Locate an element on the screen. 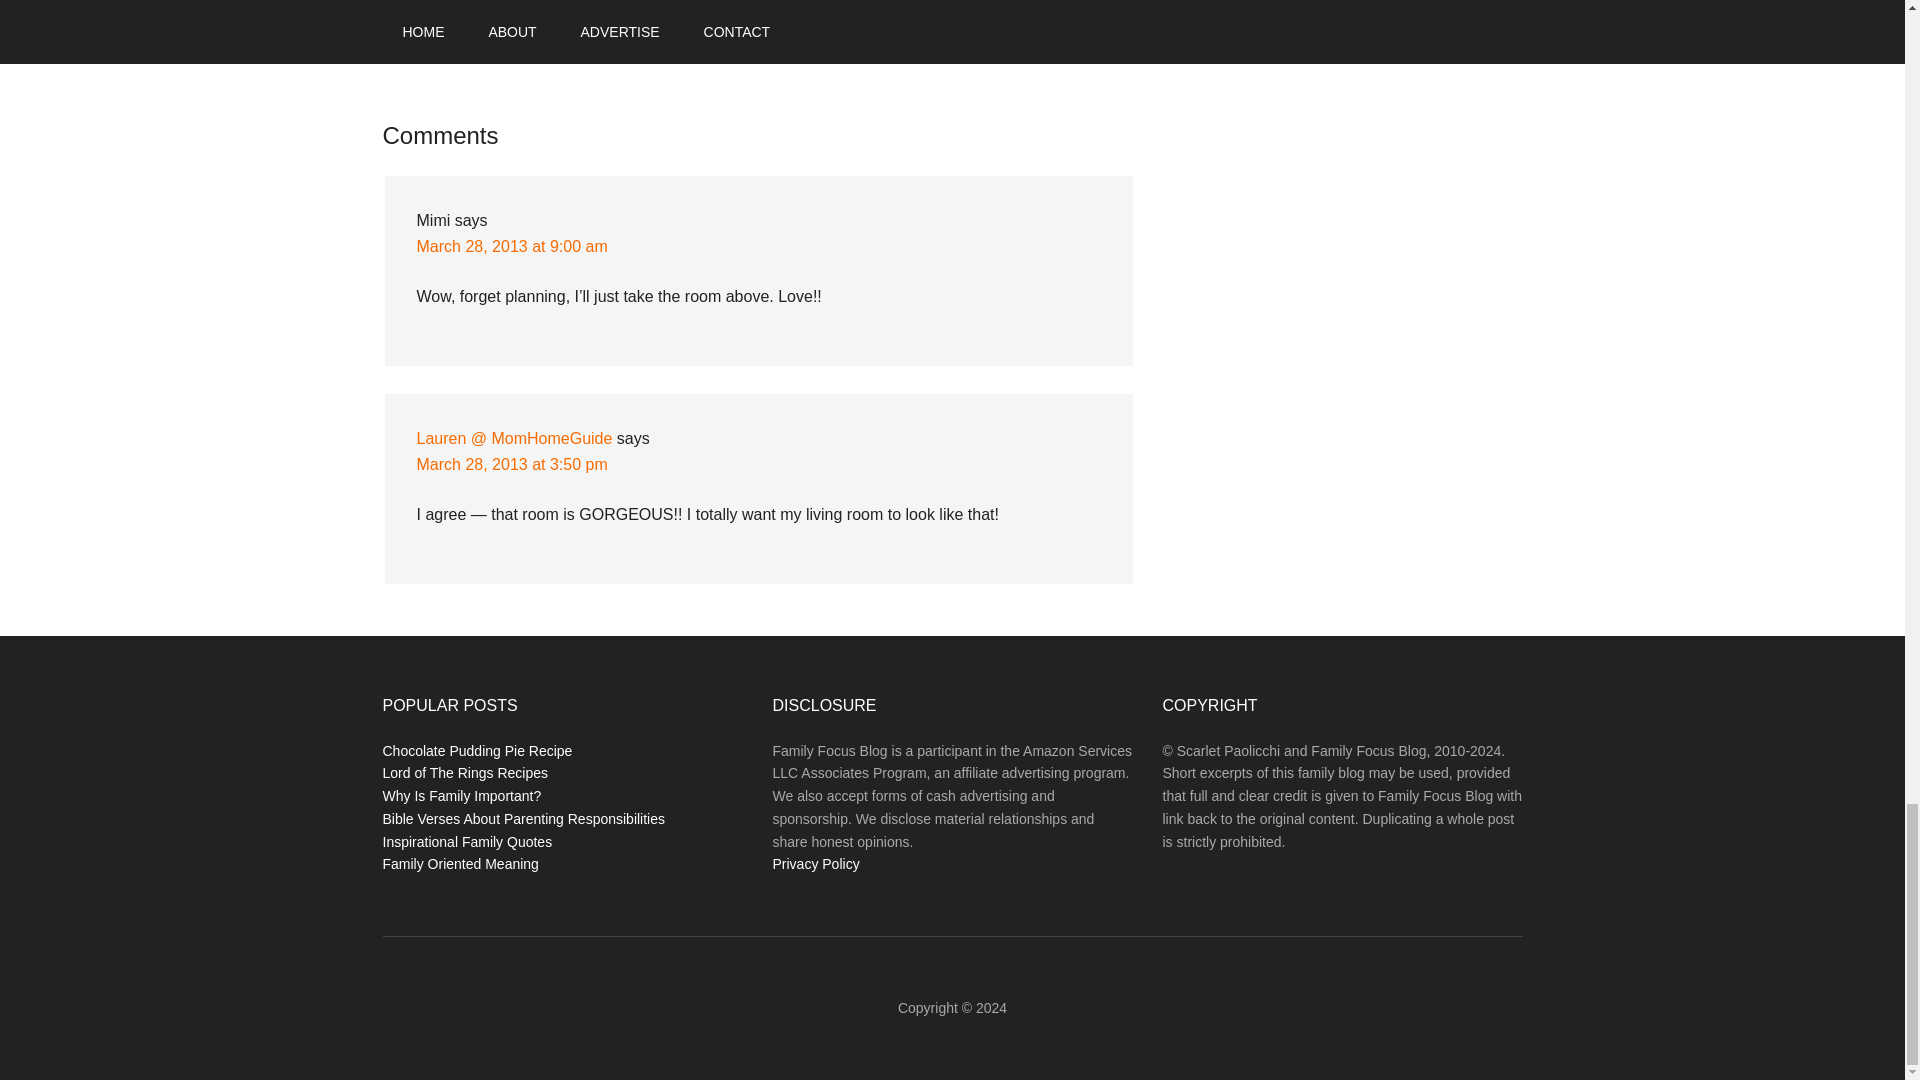  Home Decor is located at coordinates (502, 5).